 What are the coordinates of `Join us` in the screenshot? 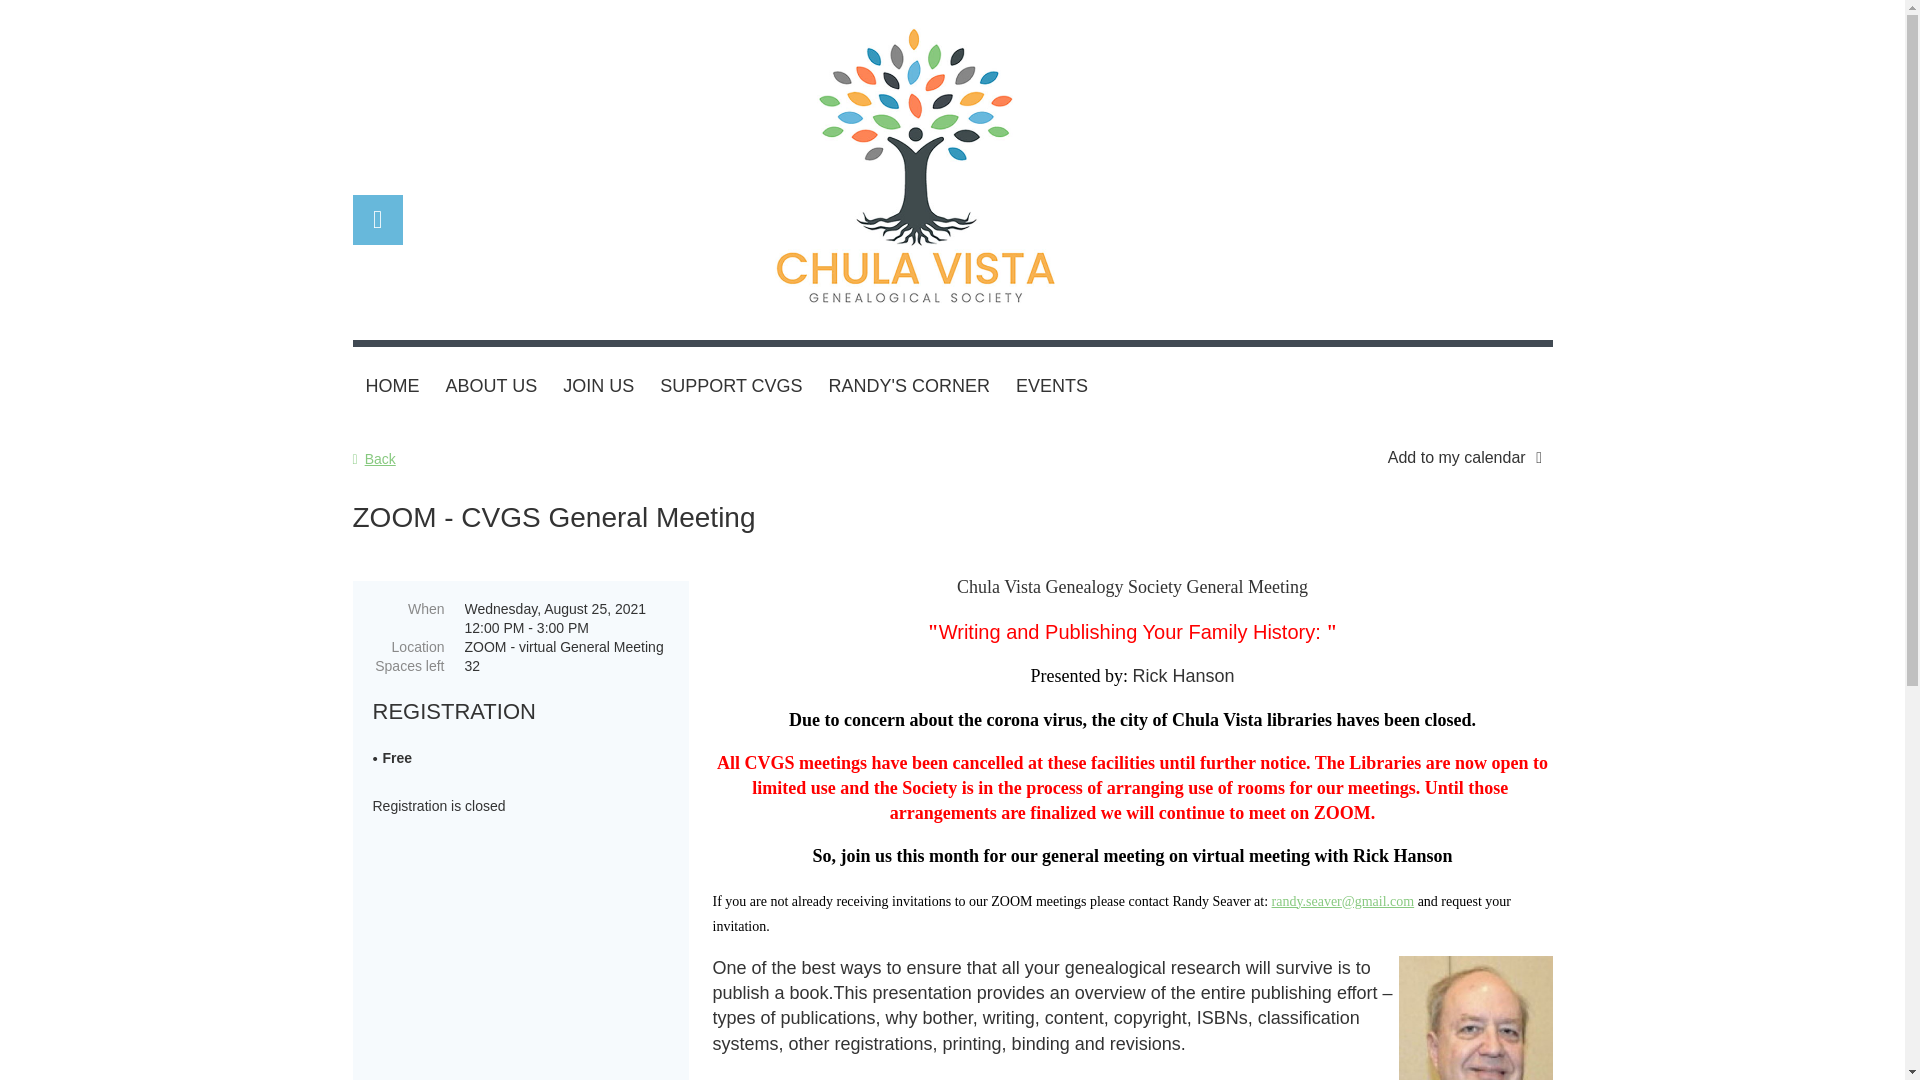 It's located at (598, 386).